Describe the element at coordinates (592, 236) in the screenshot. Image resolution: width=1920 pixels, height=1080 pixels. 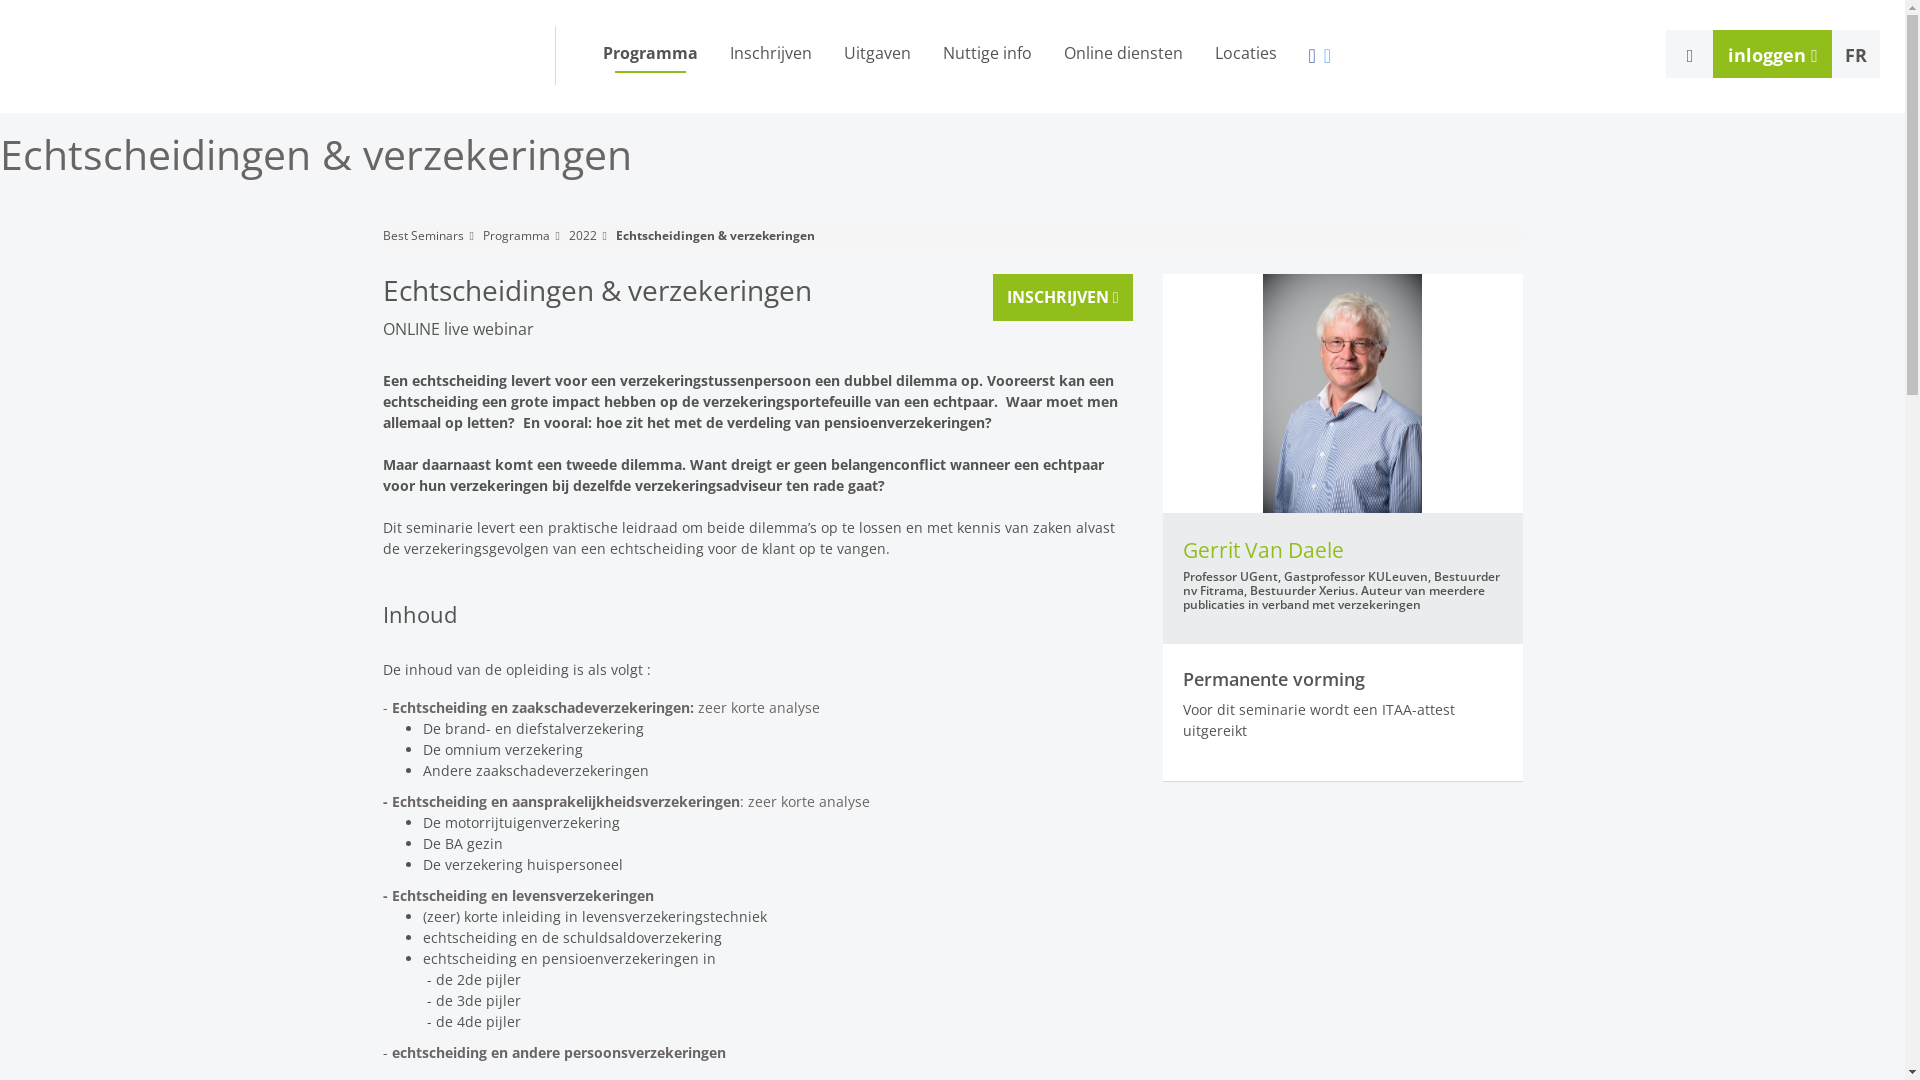
I see `2022` at that location.